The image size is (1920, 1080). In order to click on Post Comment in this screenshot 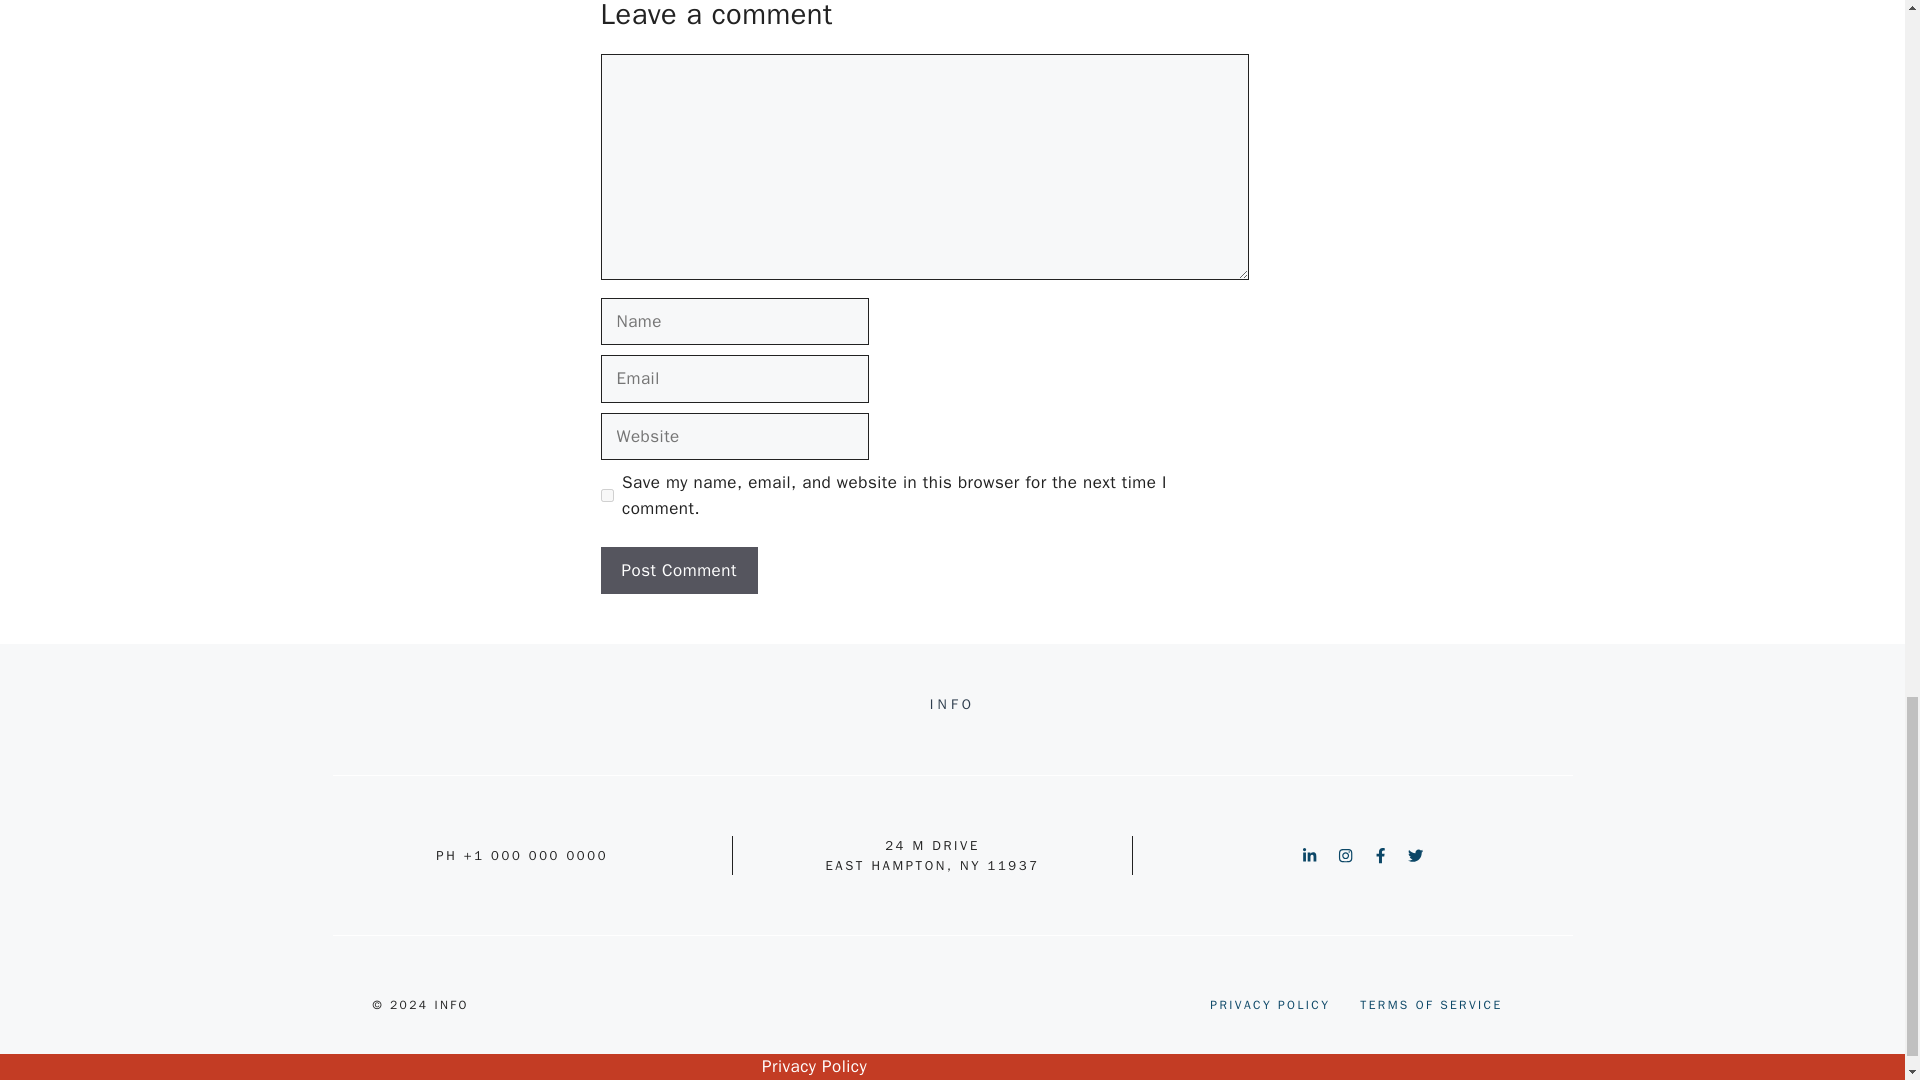, I will do `click(678, 570)`.